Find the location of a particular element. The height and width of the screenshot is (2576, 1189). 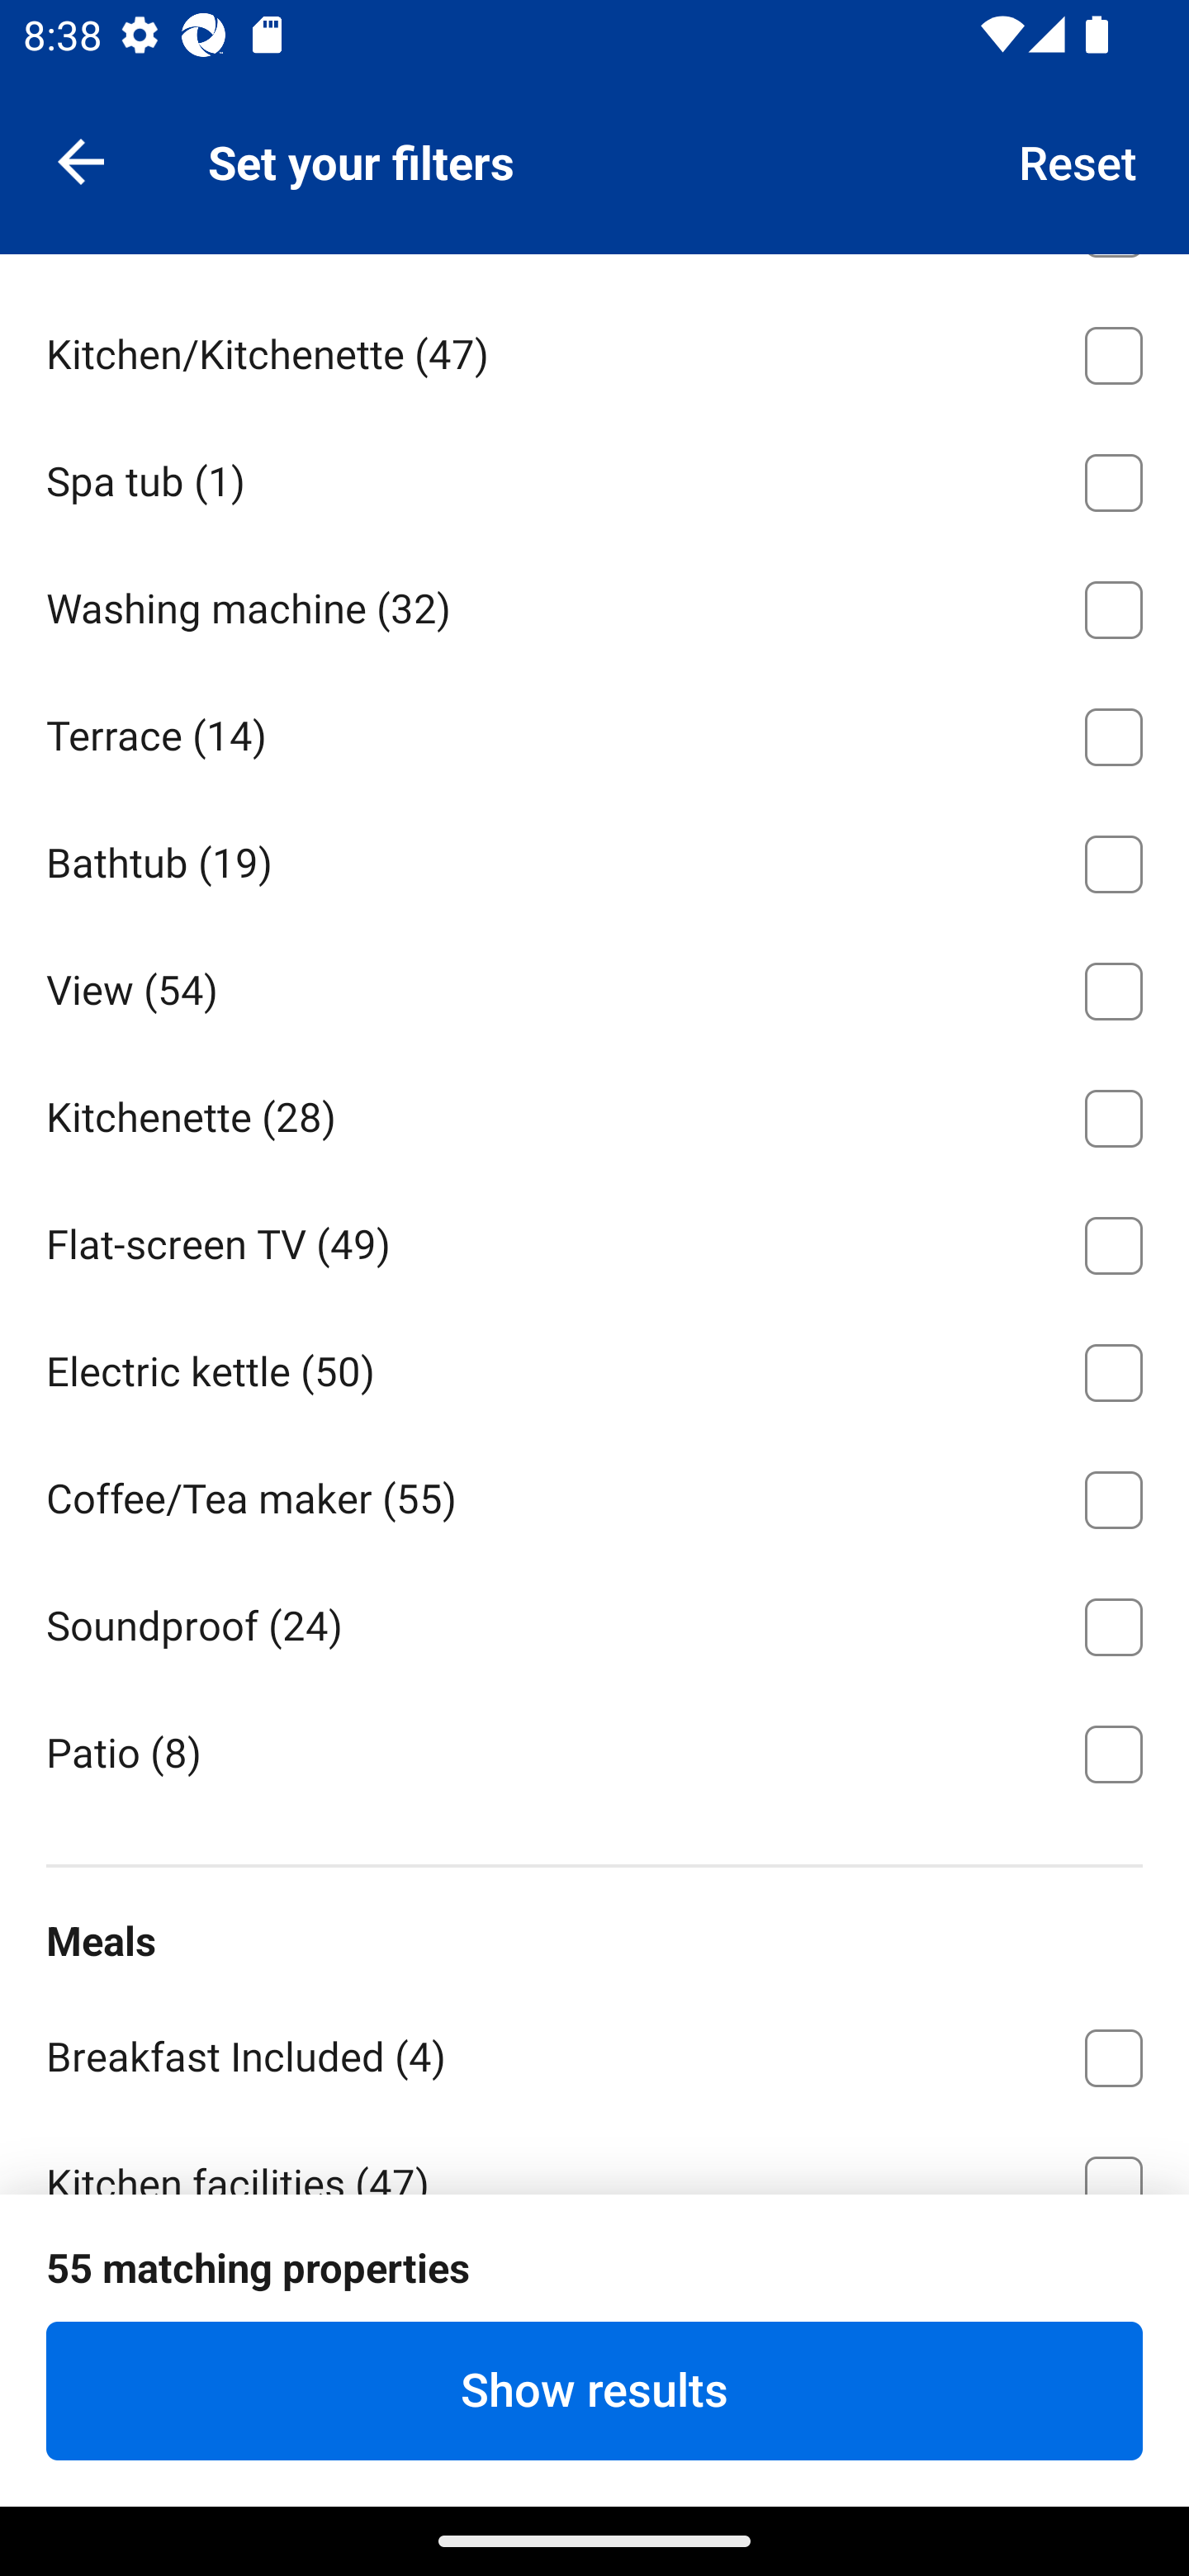

Reset is located at coordinates (1078, 160).